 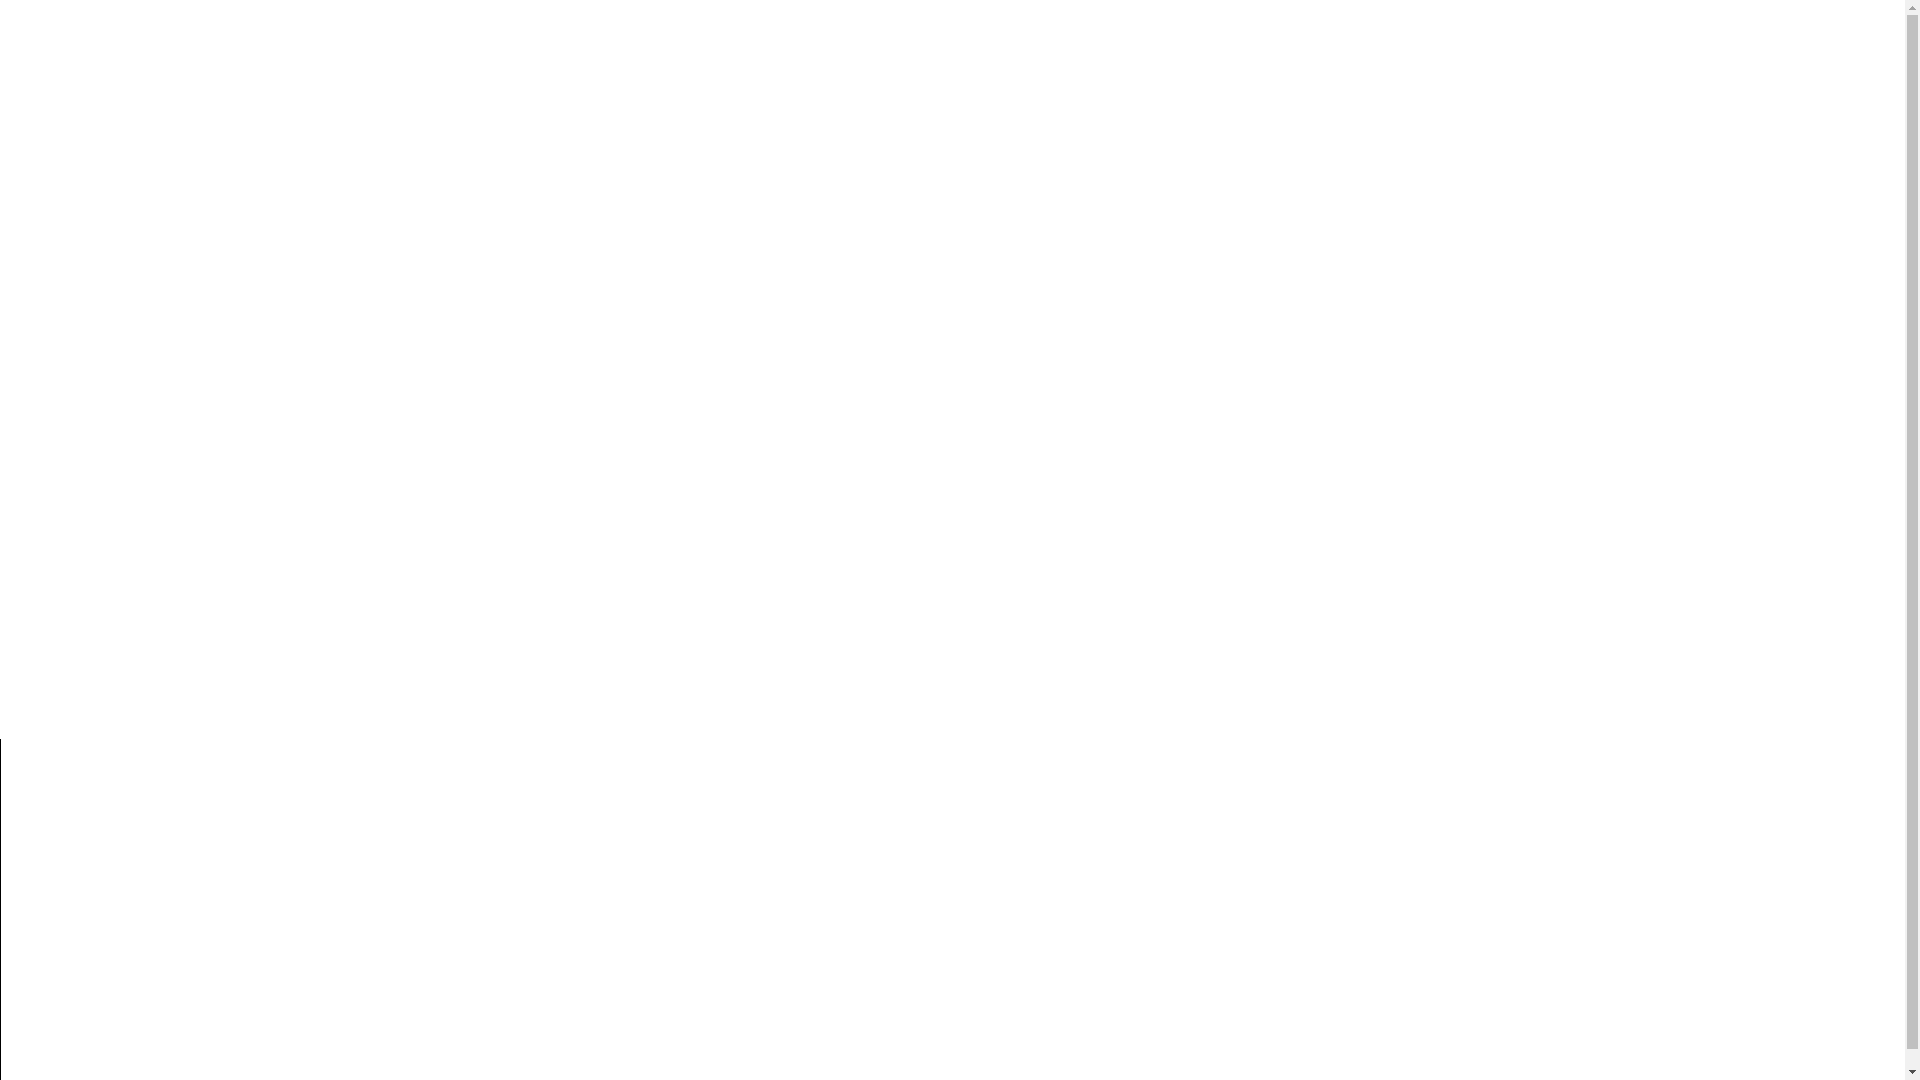 I want to click on Skip to content, so click(x=0, y=0).